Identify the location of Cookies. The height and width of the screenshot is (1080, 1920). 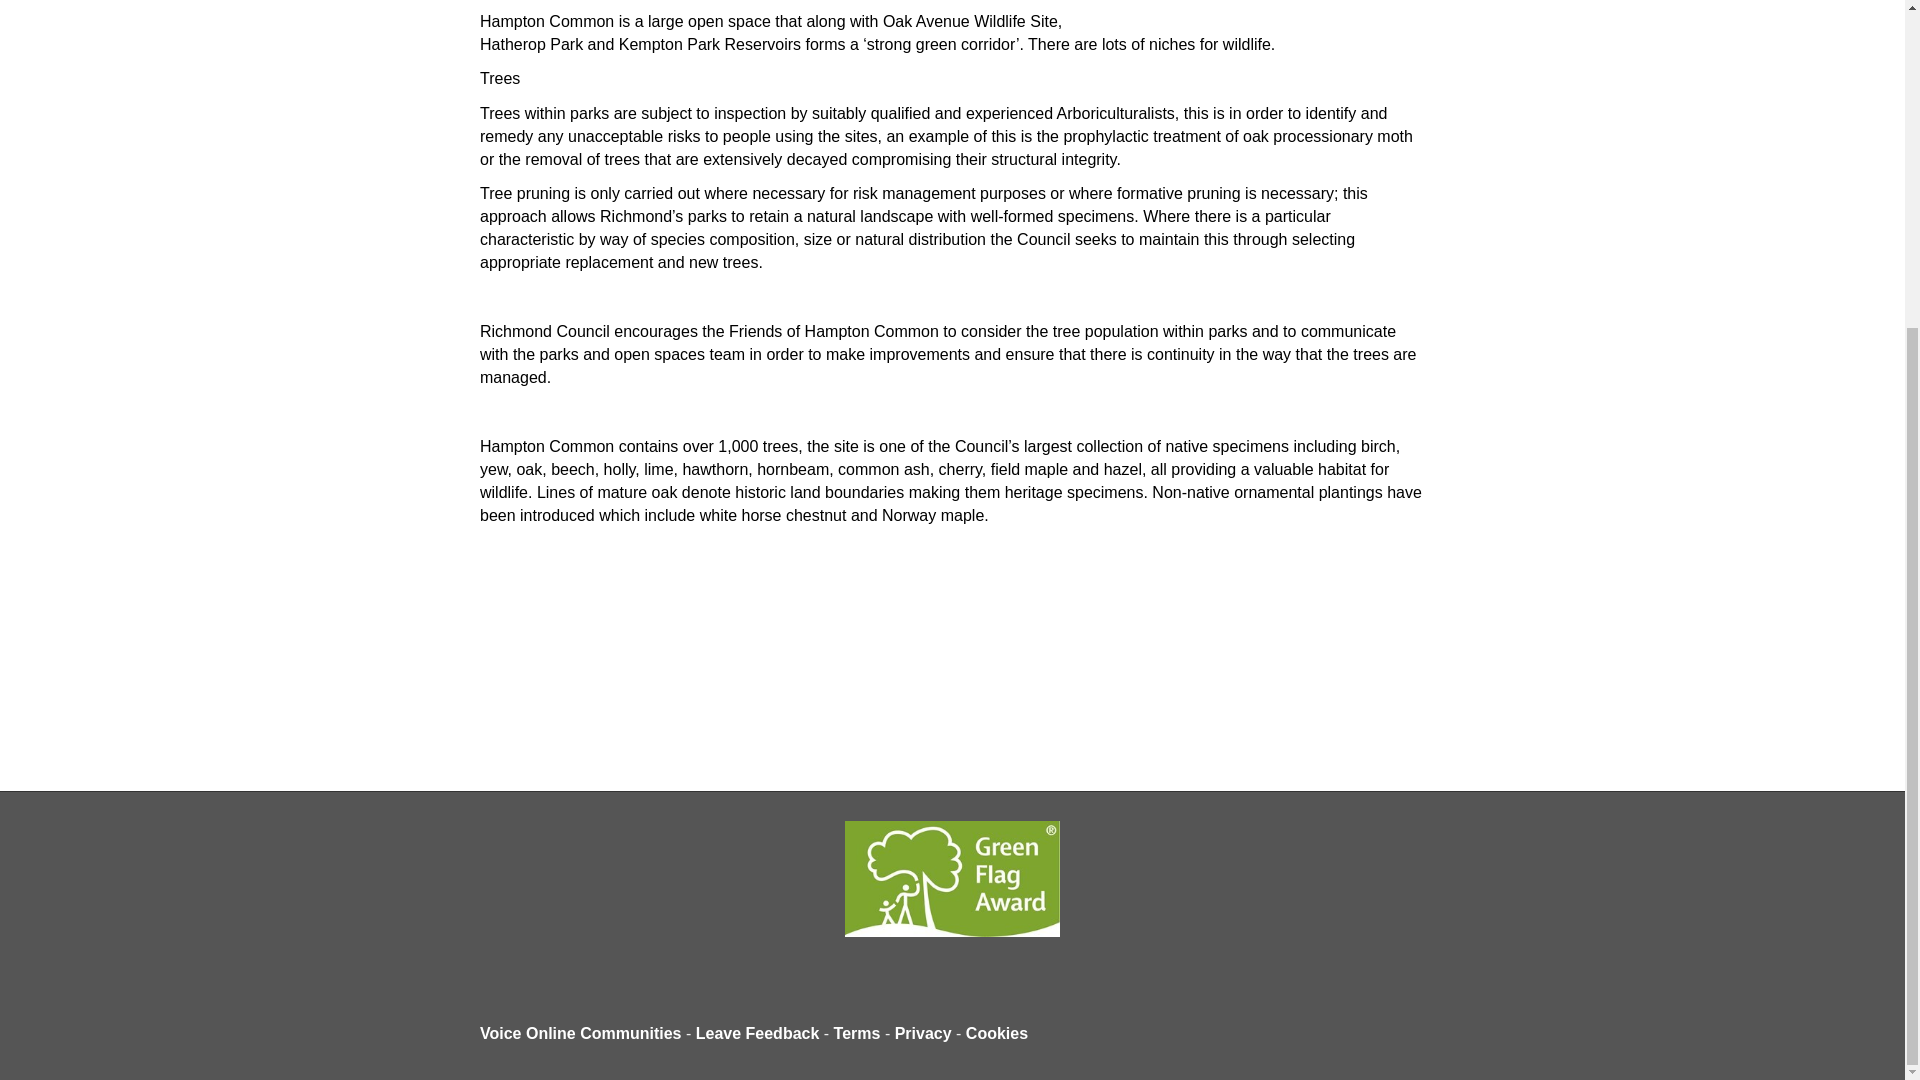
(996, 1033).